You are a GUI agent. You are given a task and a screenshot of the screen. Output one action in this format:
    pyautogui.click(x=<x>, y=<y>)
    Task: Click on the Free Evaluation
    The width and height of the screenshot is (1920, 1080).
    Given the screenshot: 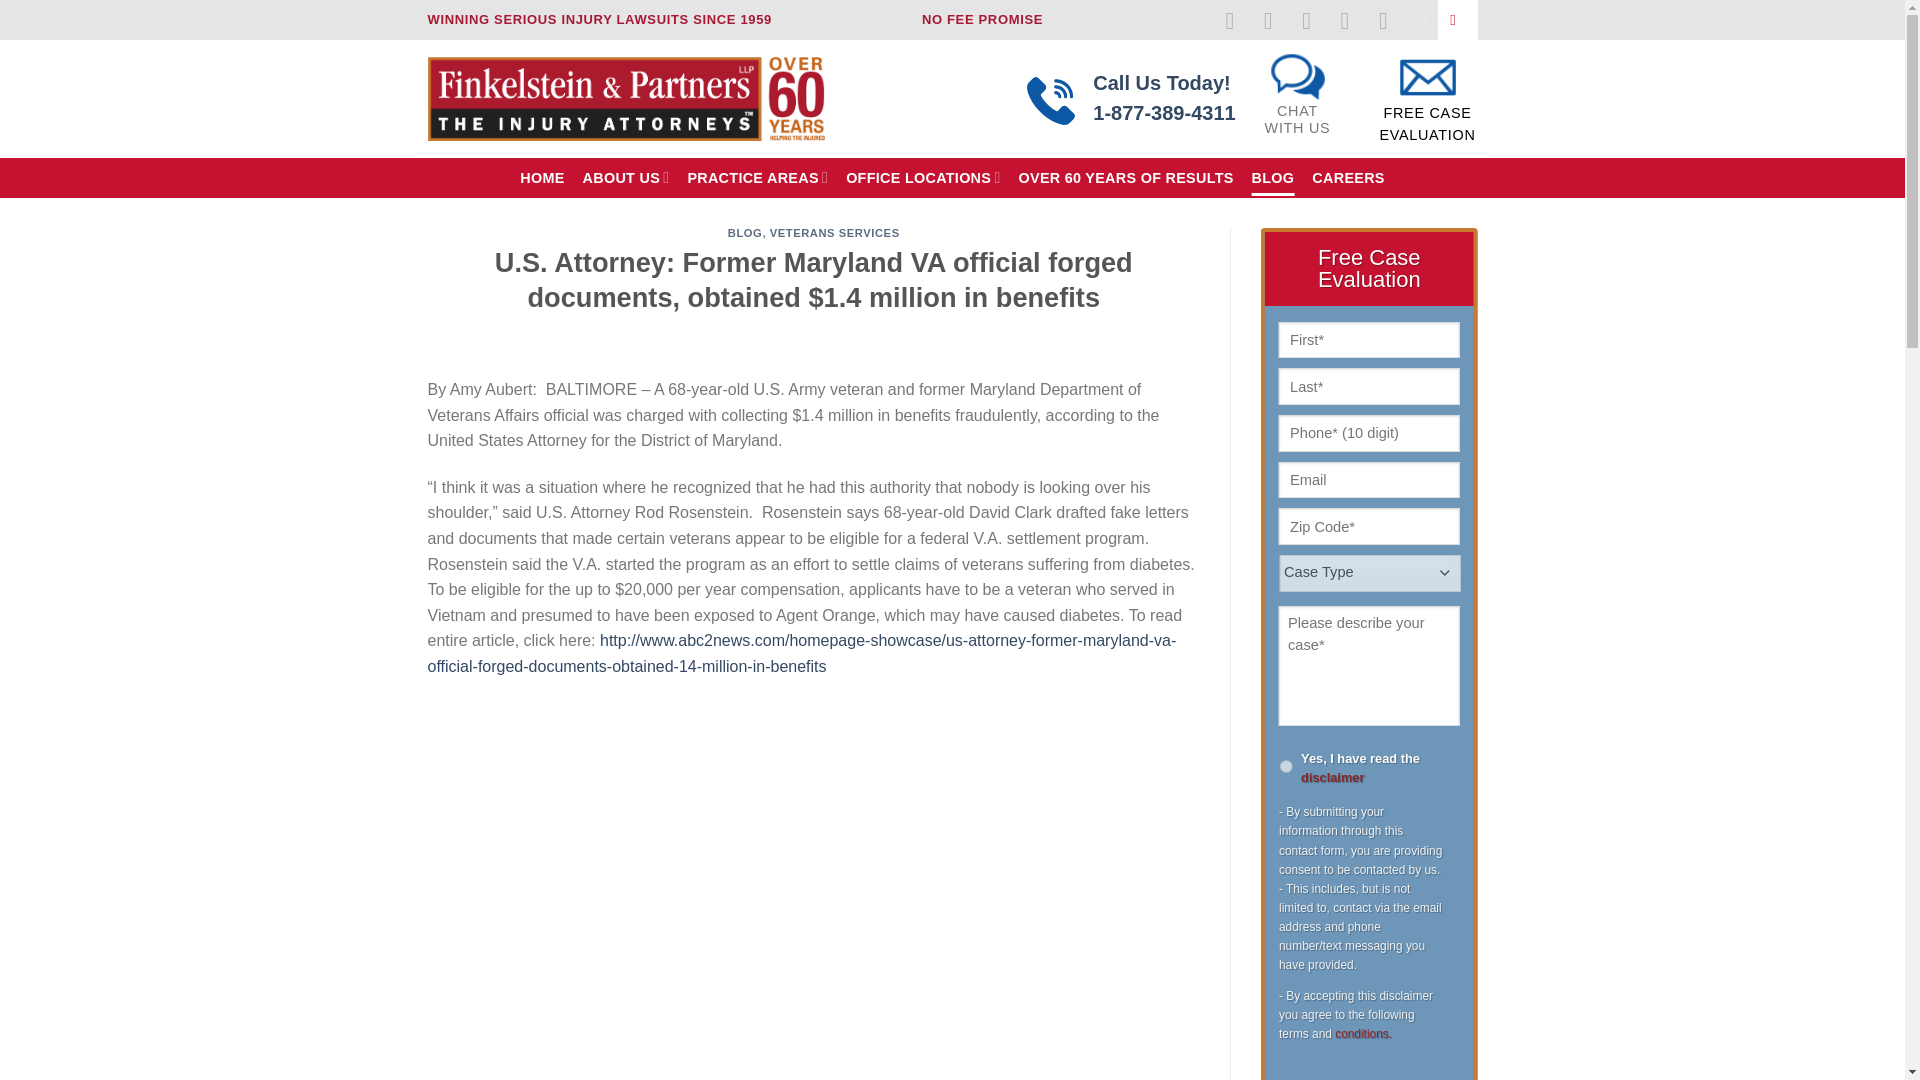 What is the action you would take?
    pyautogui.click(x=1426, y=108)
    